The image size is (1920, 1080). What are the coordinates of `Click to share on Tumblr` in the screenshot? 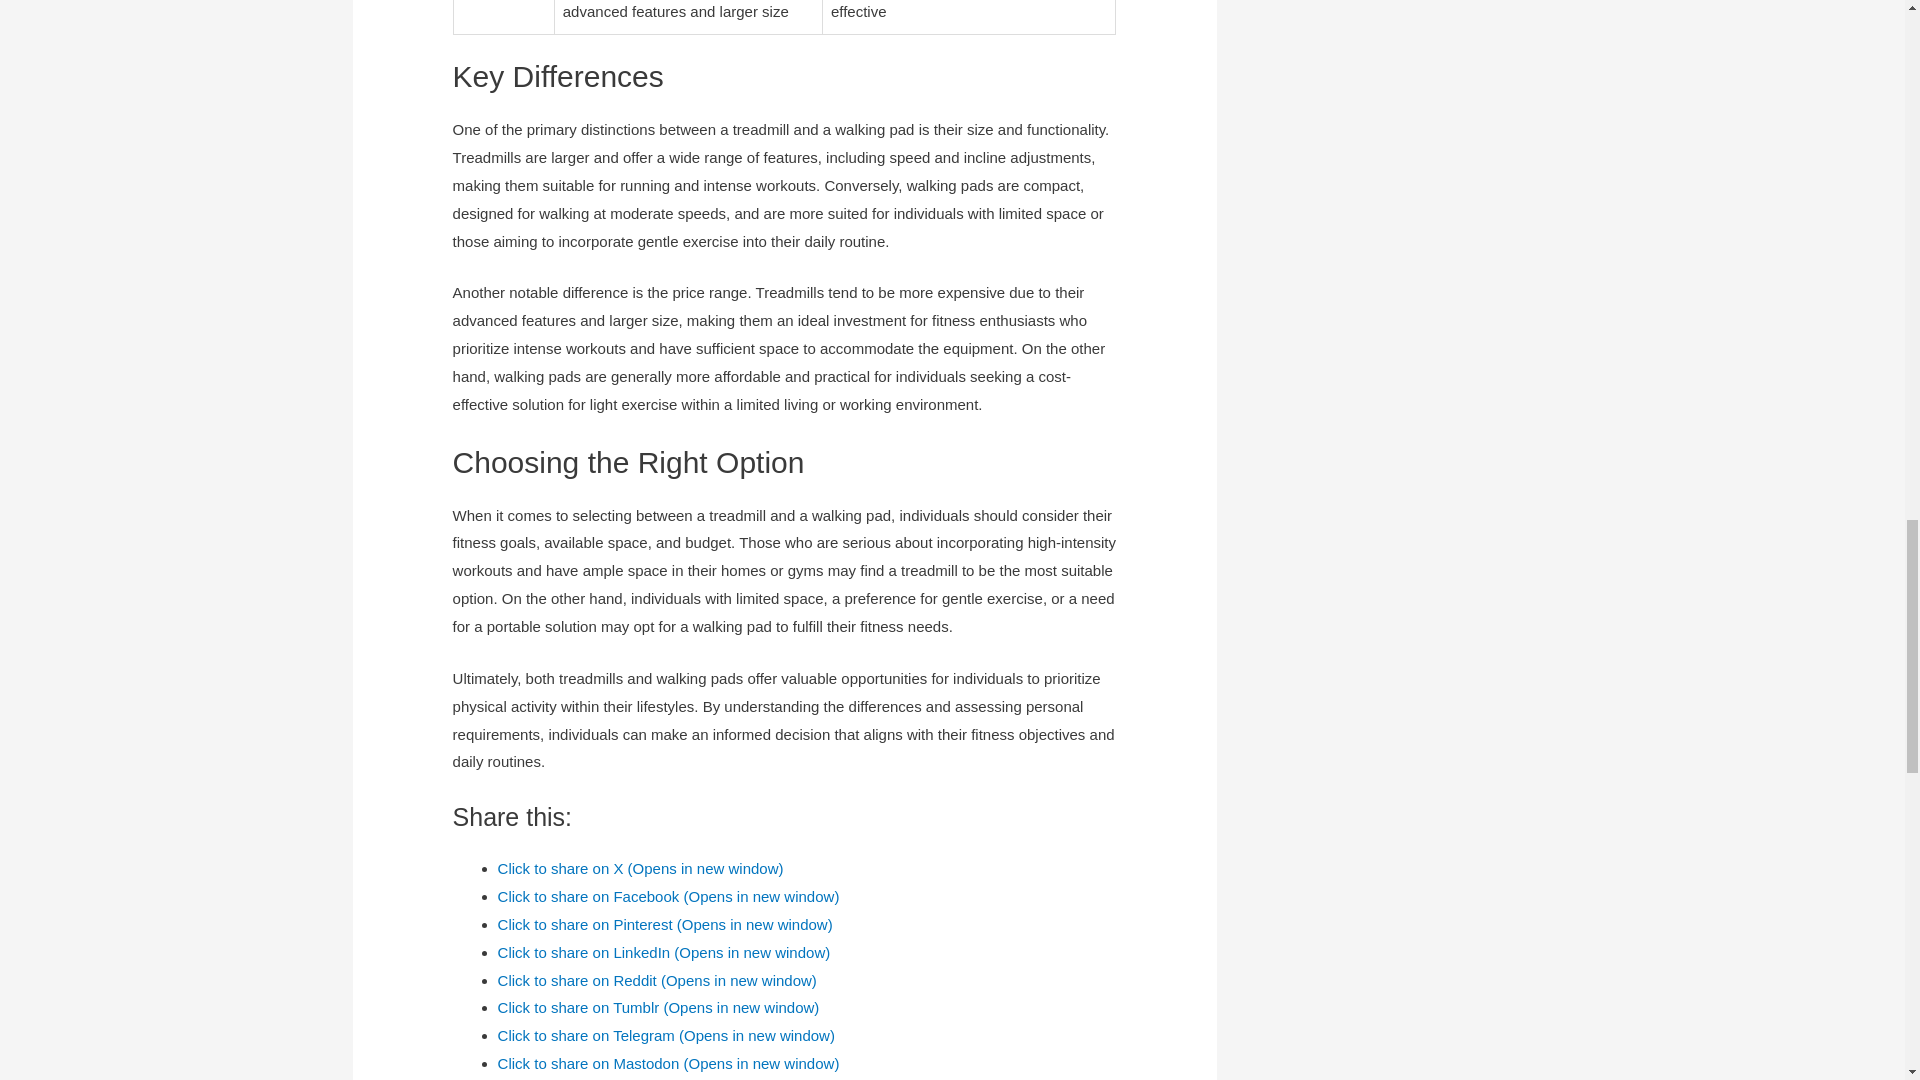 It's located at (658, 1008).